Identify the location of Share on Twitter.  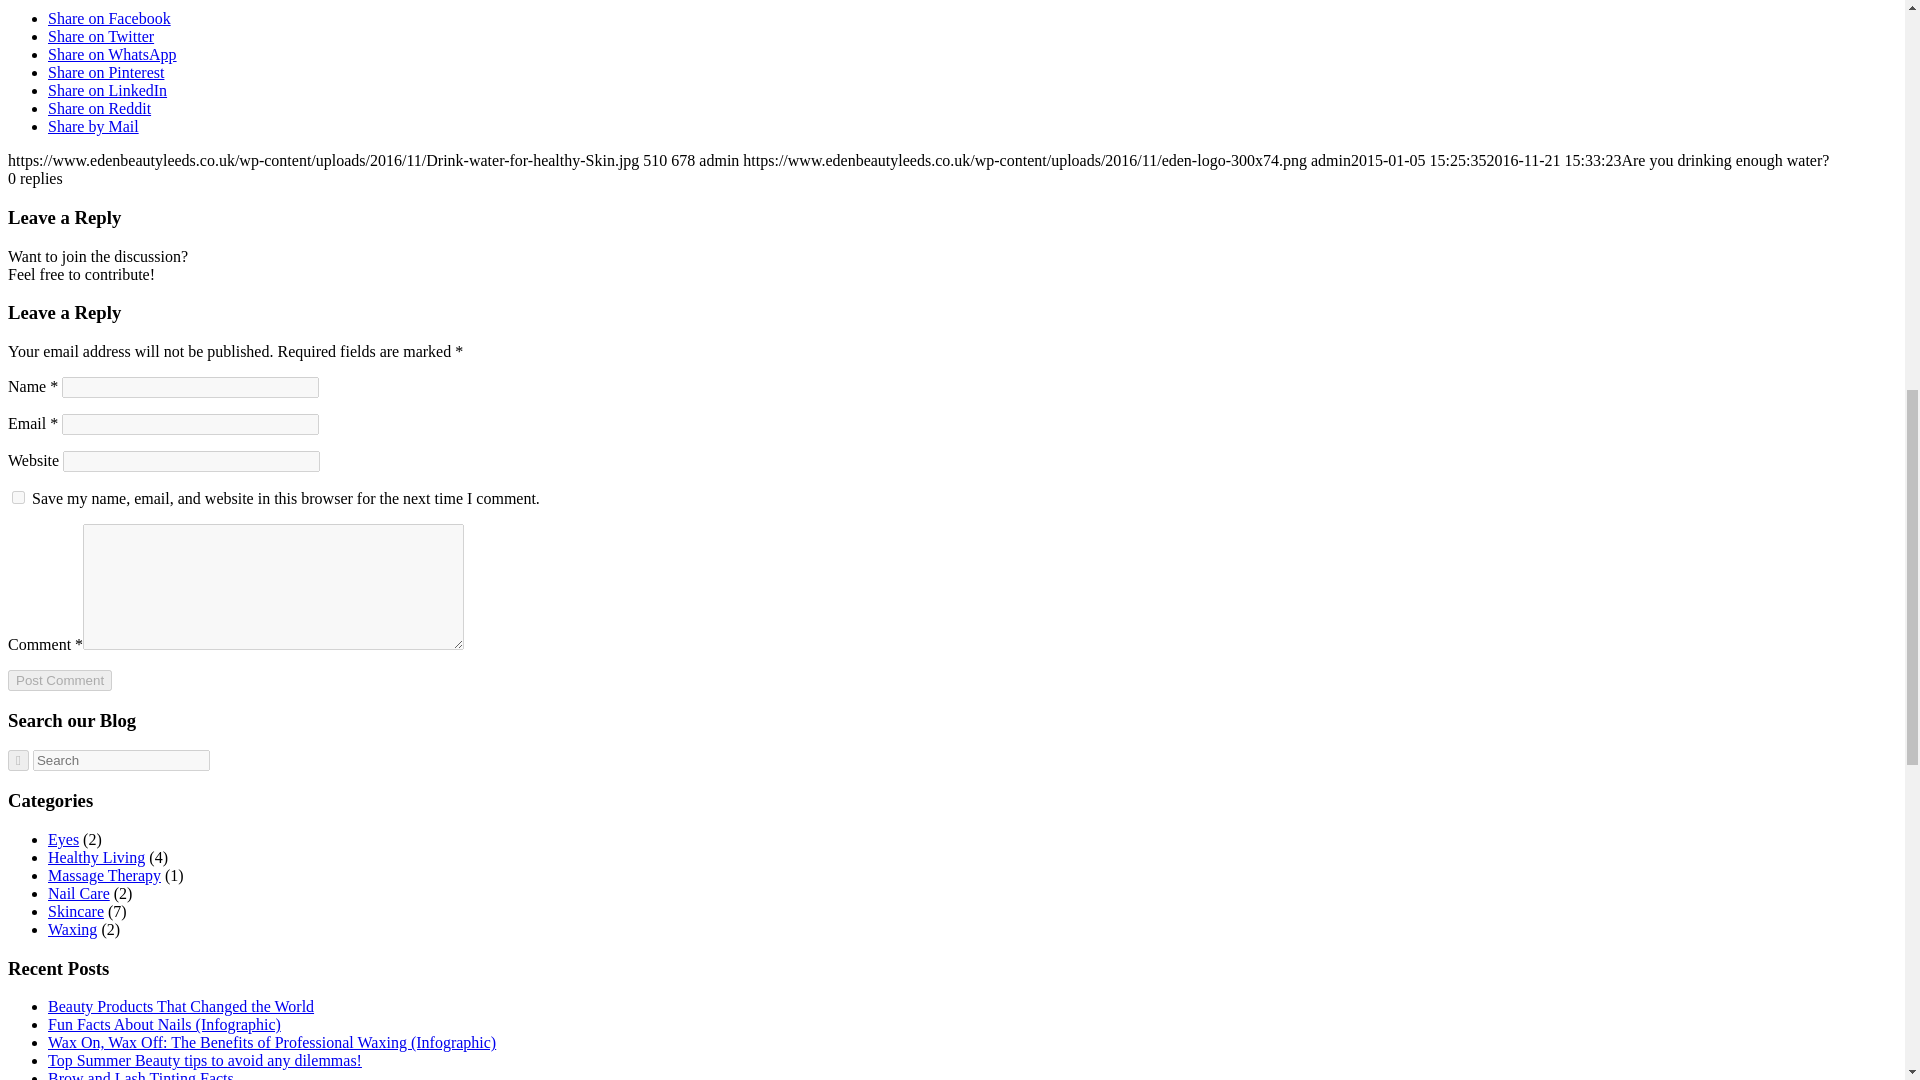
(100, 36).